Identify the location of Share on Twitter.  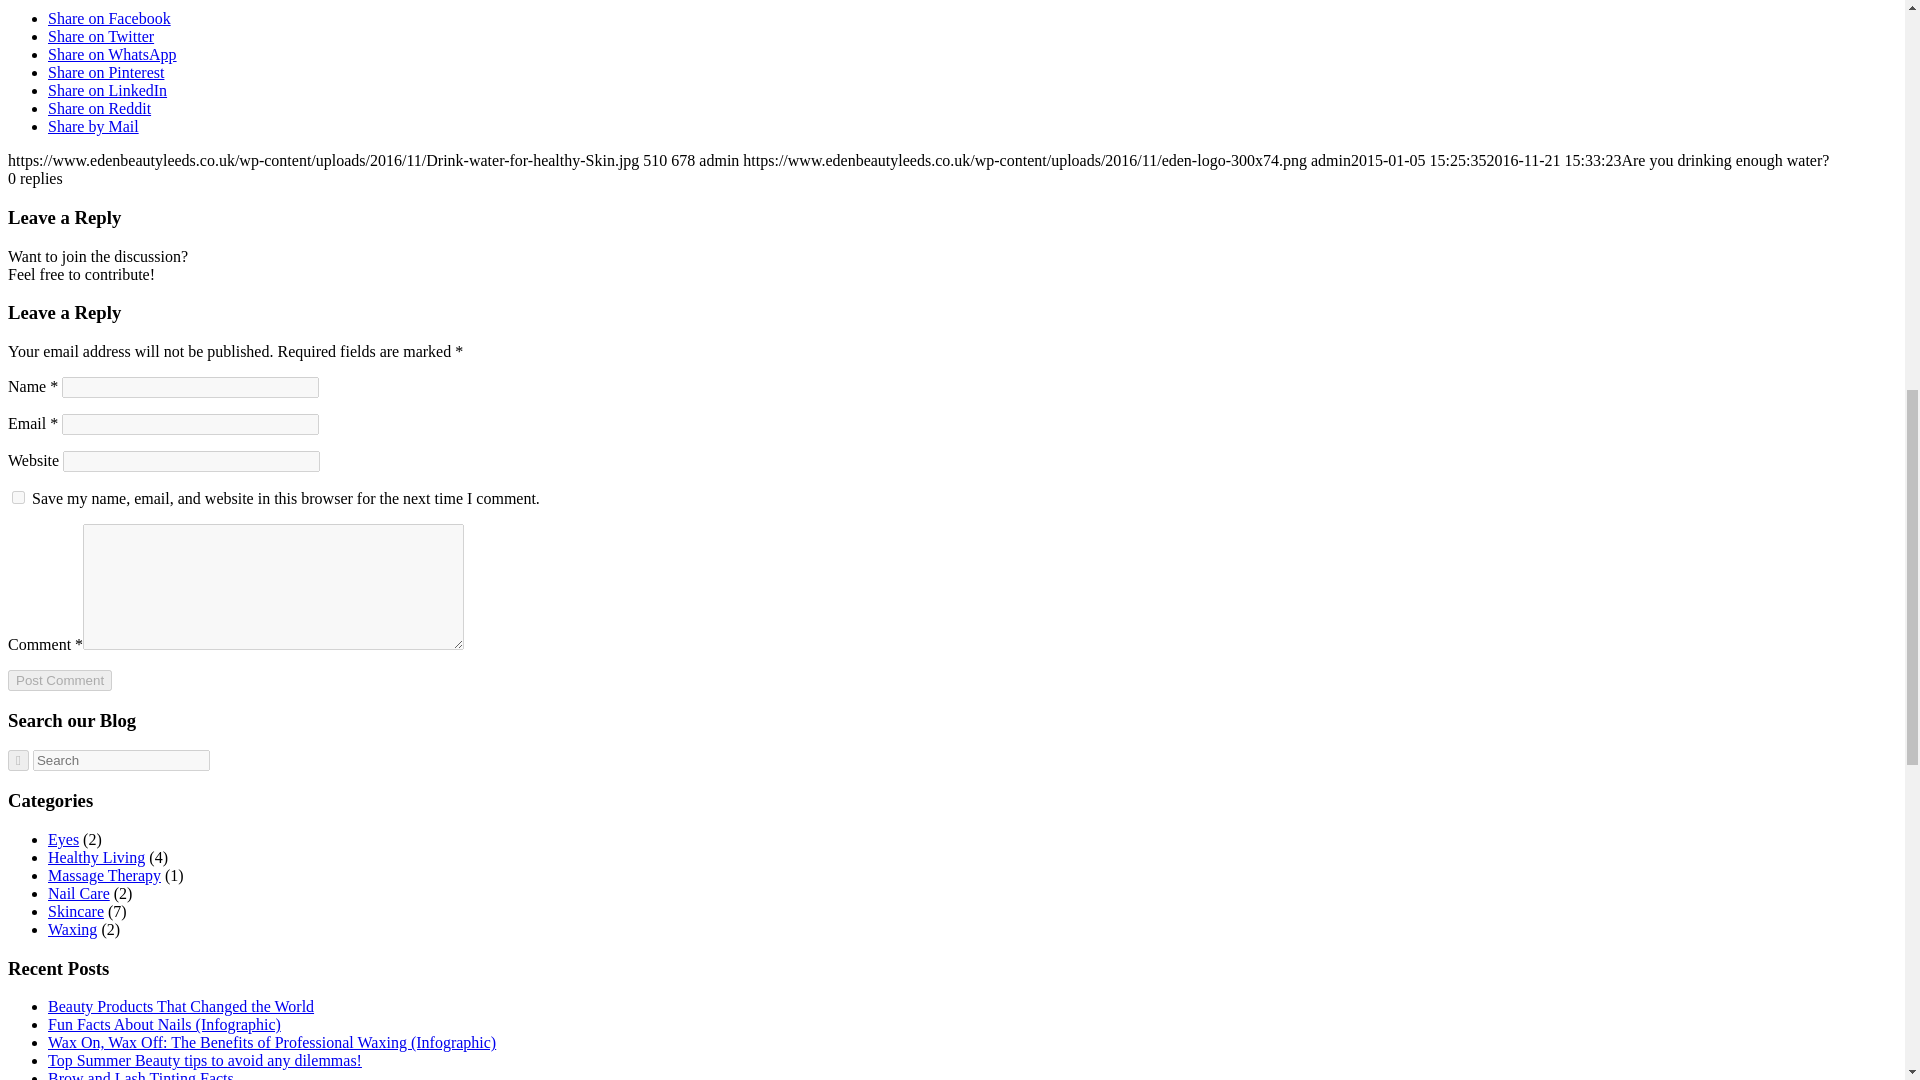
(100, 36).